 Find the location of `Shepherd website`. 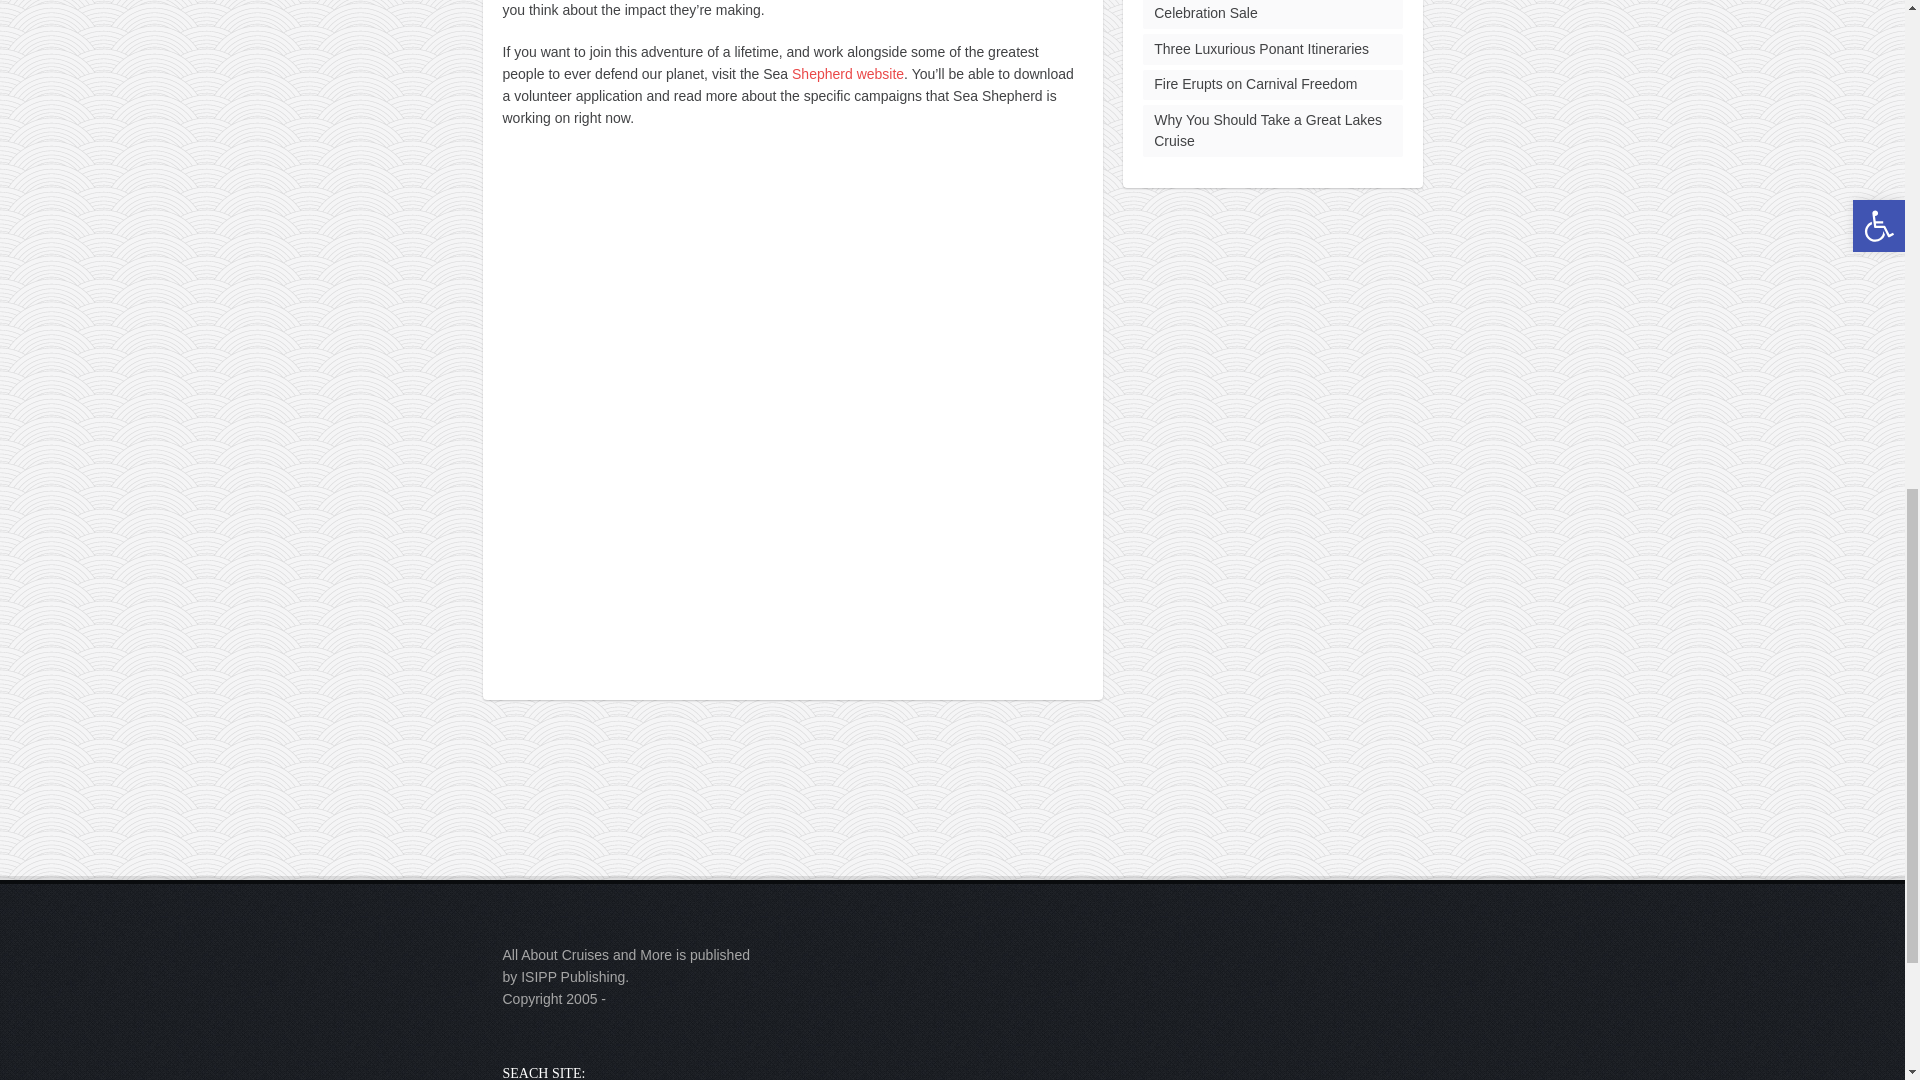

Shepherd website is located at coordinates (848, 74).